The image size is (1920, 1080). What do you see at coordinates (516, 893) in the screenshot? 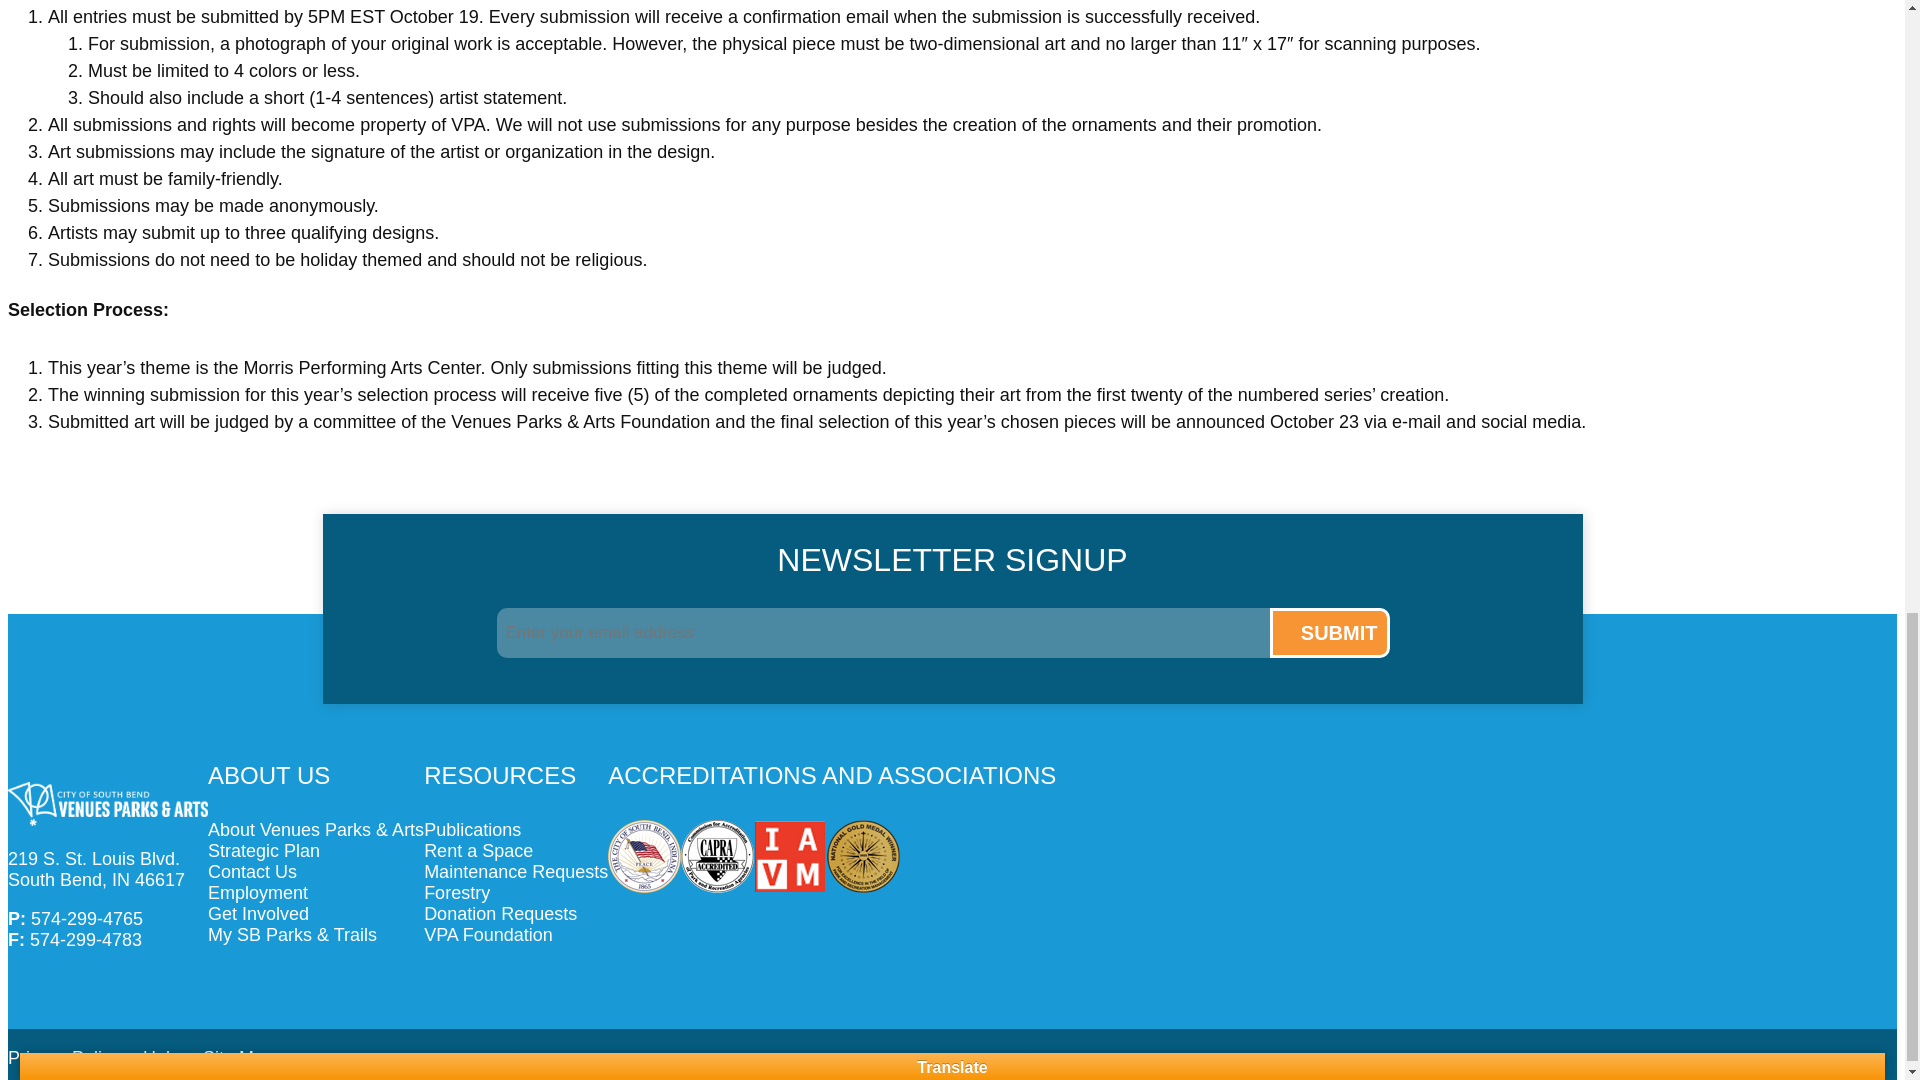
I see `Forestry` at bounding box center [516, 893].